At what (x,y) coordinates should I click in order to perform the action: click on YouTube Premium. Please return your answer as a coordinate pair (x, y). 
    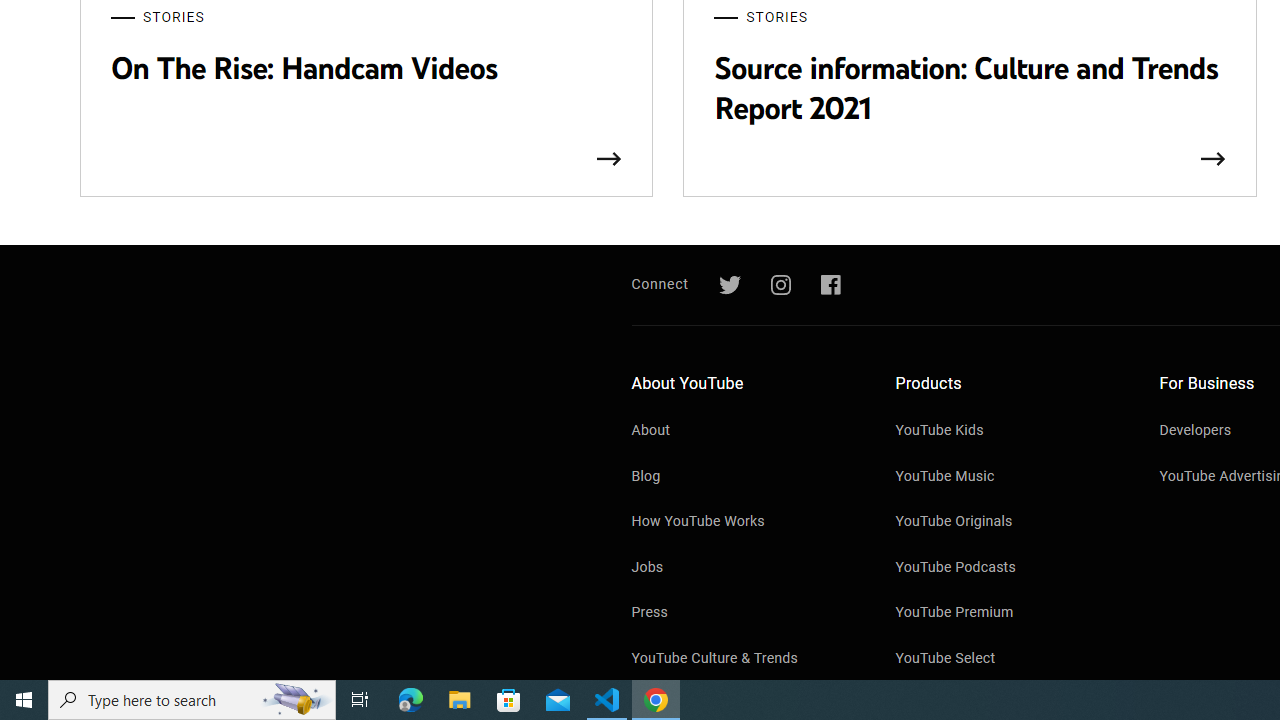
    Looking at the image, I should click on (1007, 614).